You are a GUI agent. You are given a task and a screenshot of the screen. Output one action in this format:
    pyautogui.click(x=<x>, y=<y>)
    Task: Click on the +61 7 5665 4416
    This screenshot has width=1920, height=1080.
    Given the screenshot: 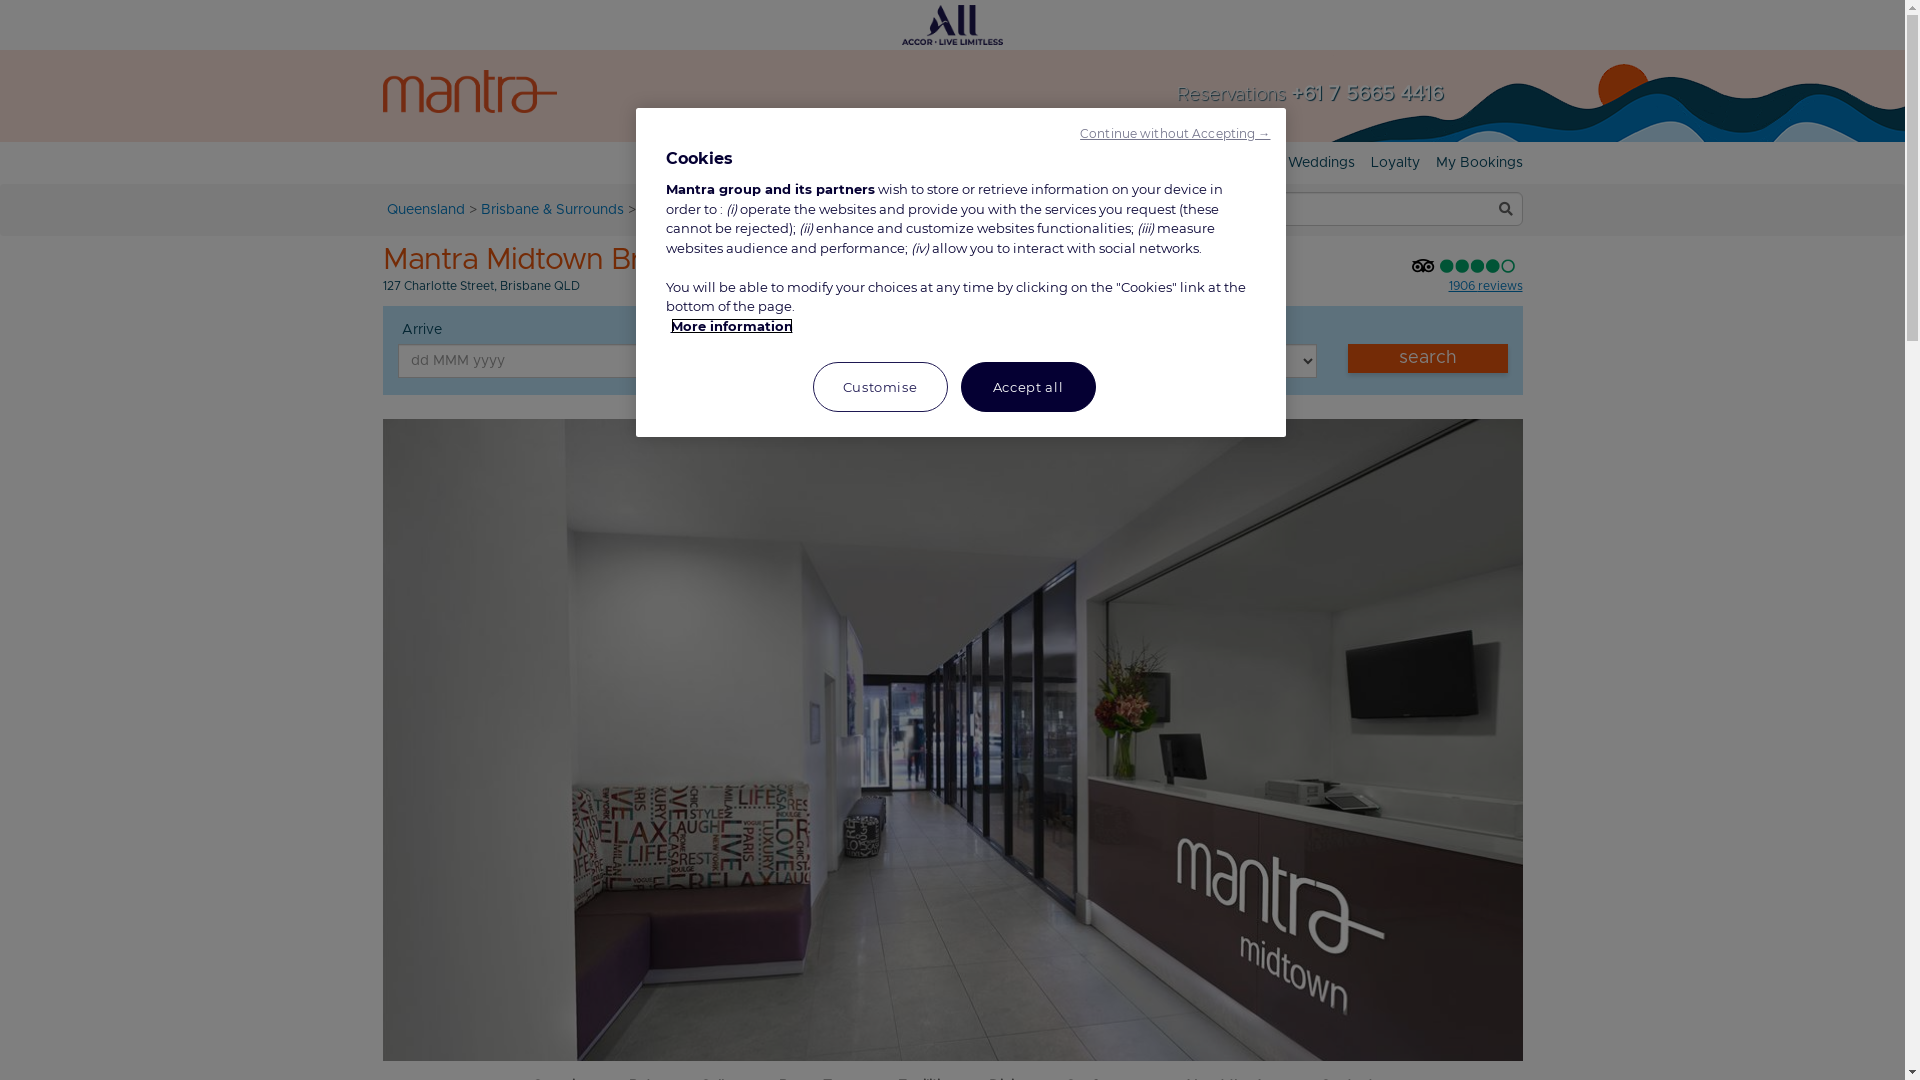 What is the action you would take?
    pyautogui.click(x=1366, y=94)
    